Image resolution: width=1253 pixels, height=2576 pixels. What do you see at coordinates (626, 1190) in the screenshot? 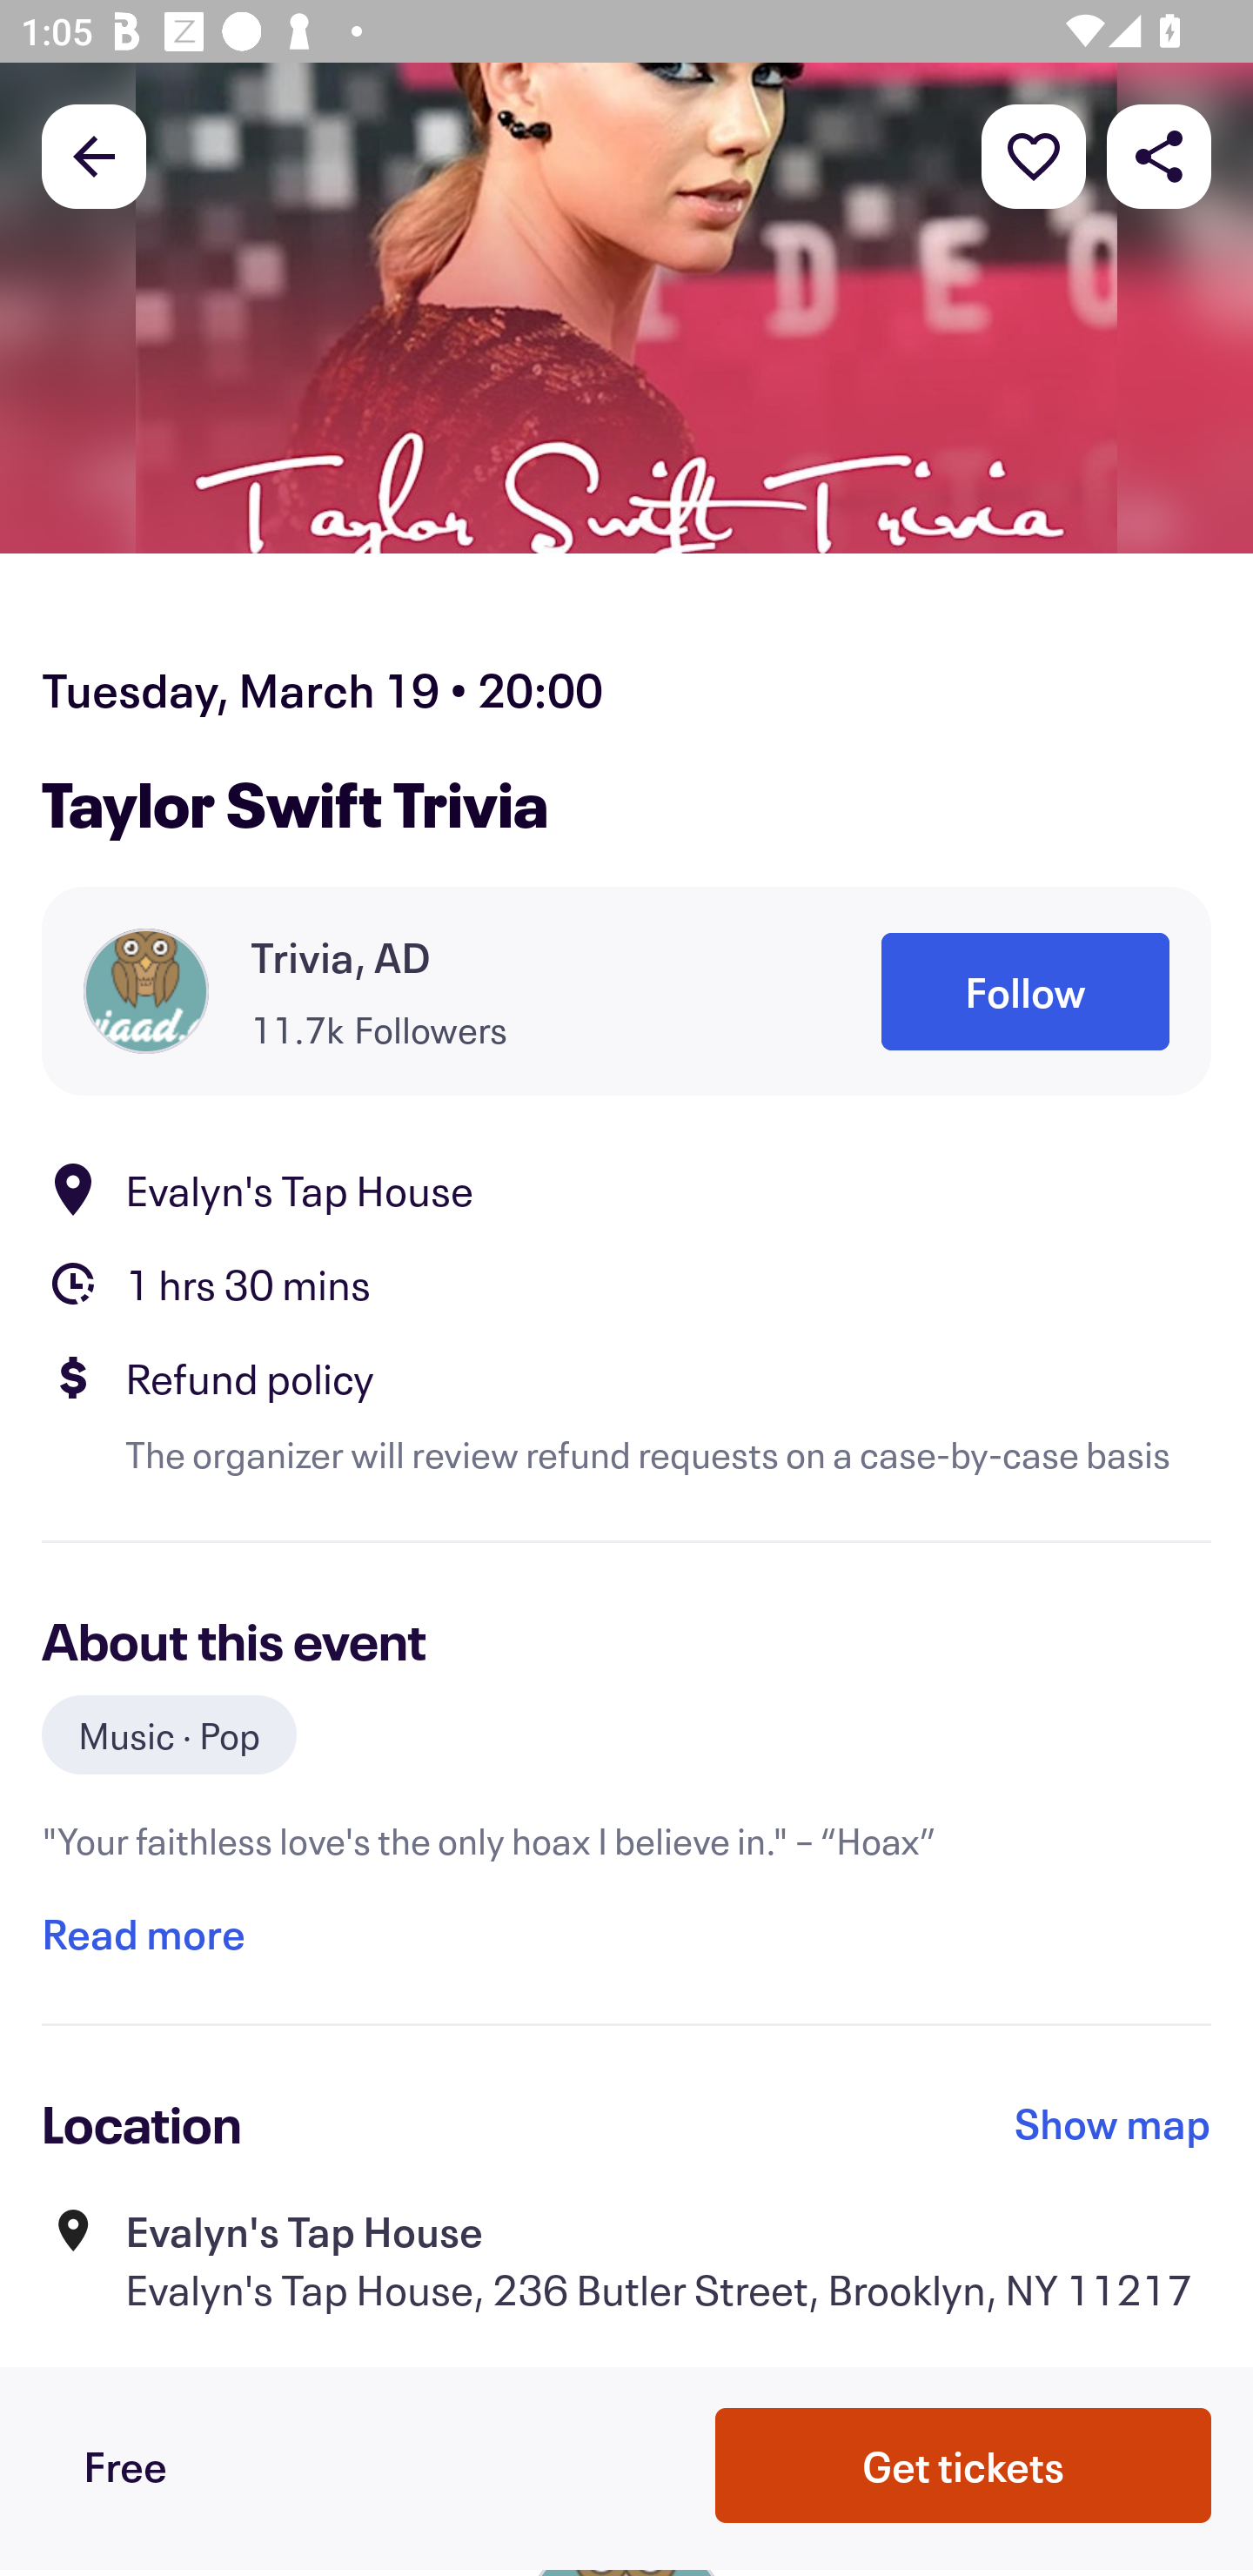
I see `Location Evalyn's Tap House` at bounding box center [626, 1190].